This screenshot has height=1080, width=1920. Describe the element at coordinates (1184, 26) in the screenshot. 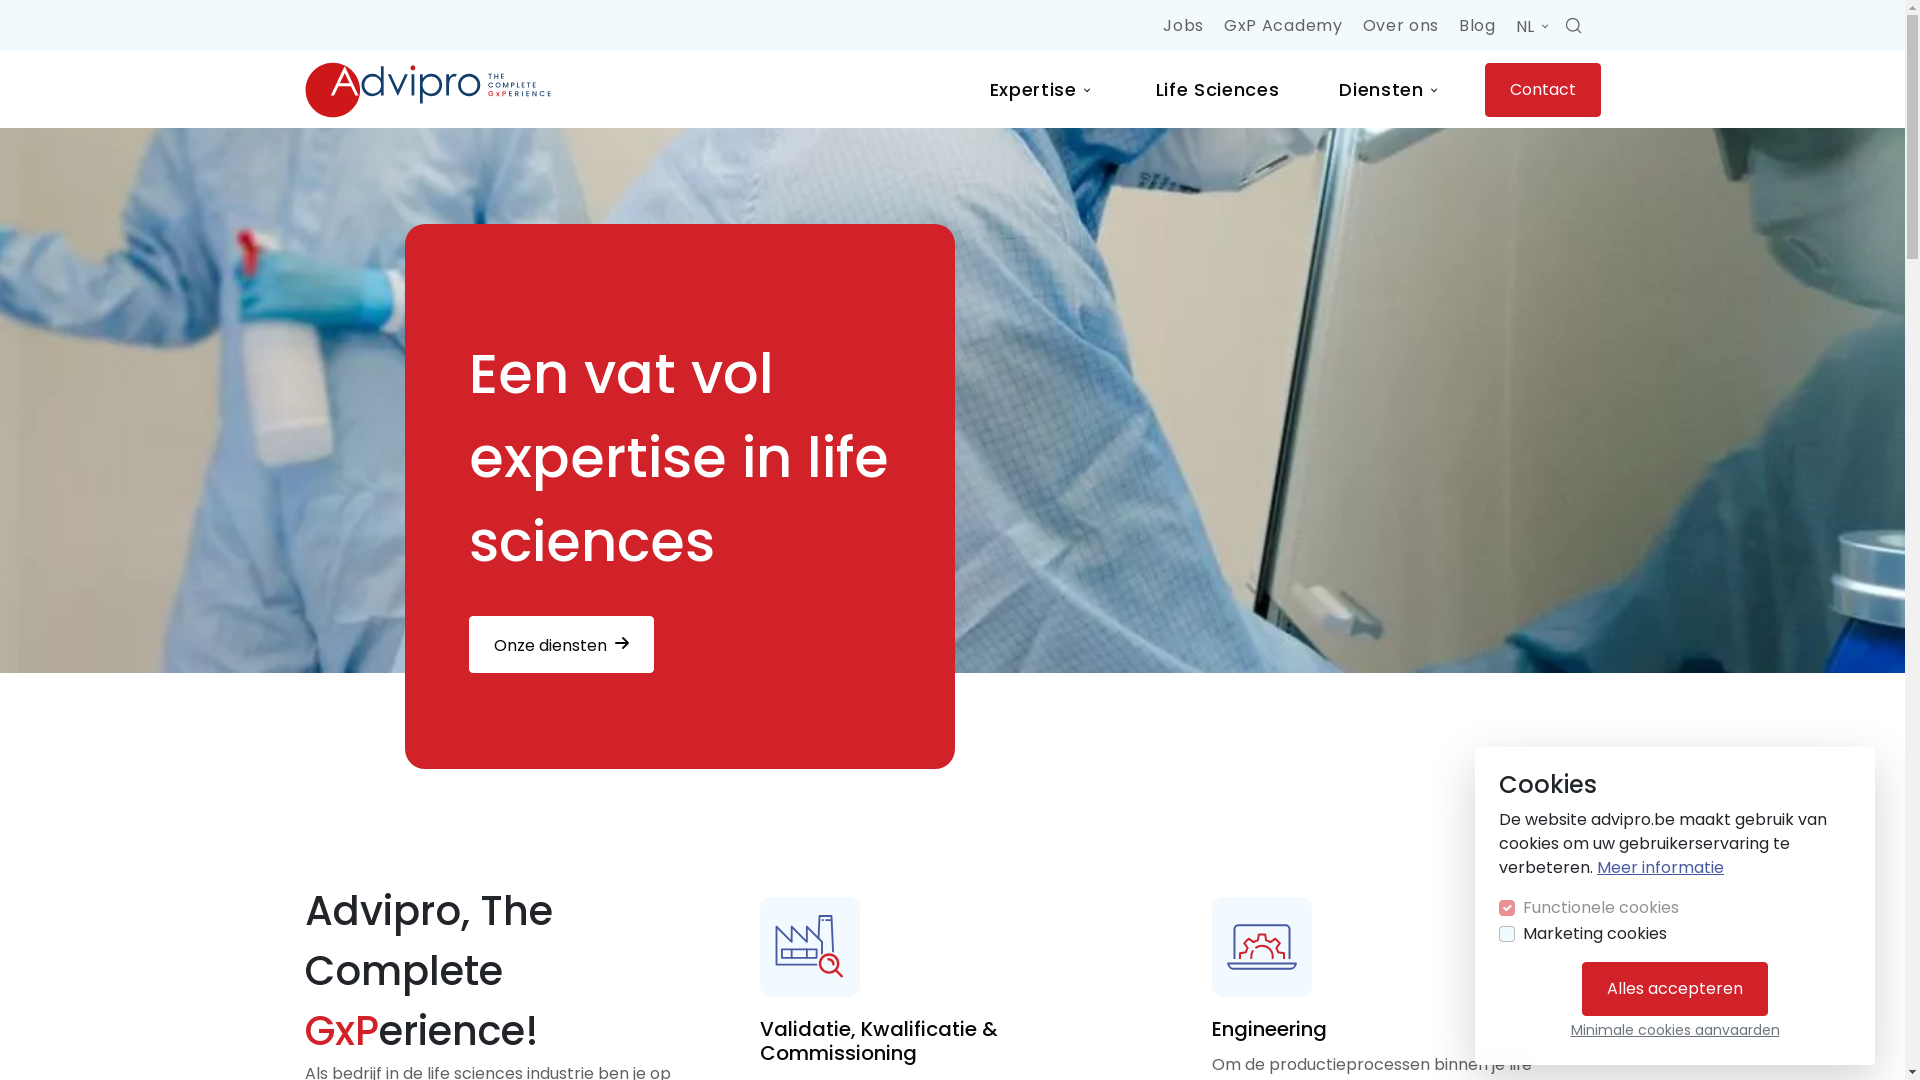

I see `Jobs` at that location.